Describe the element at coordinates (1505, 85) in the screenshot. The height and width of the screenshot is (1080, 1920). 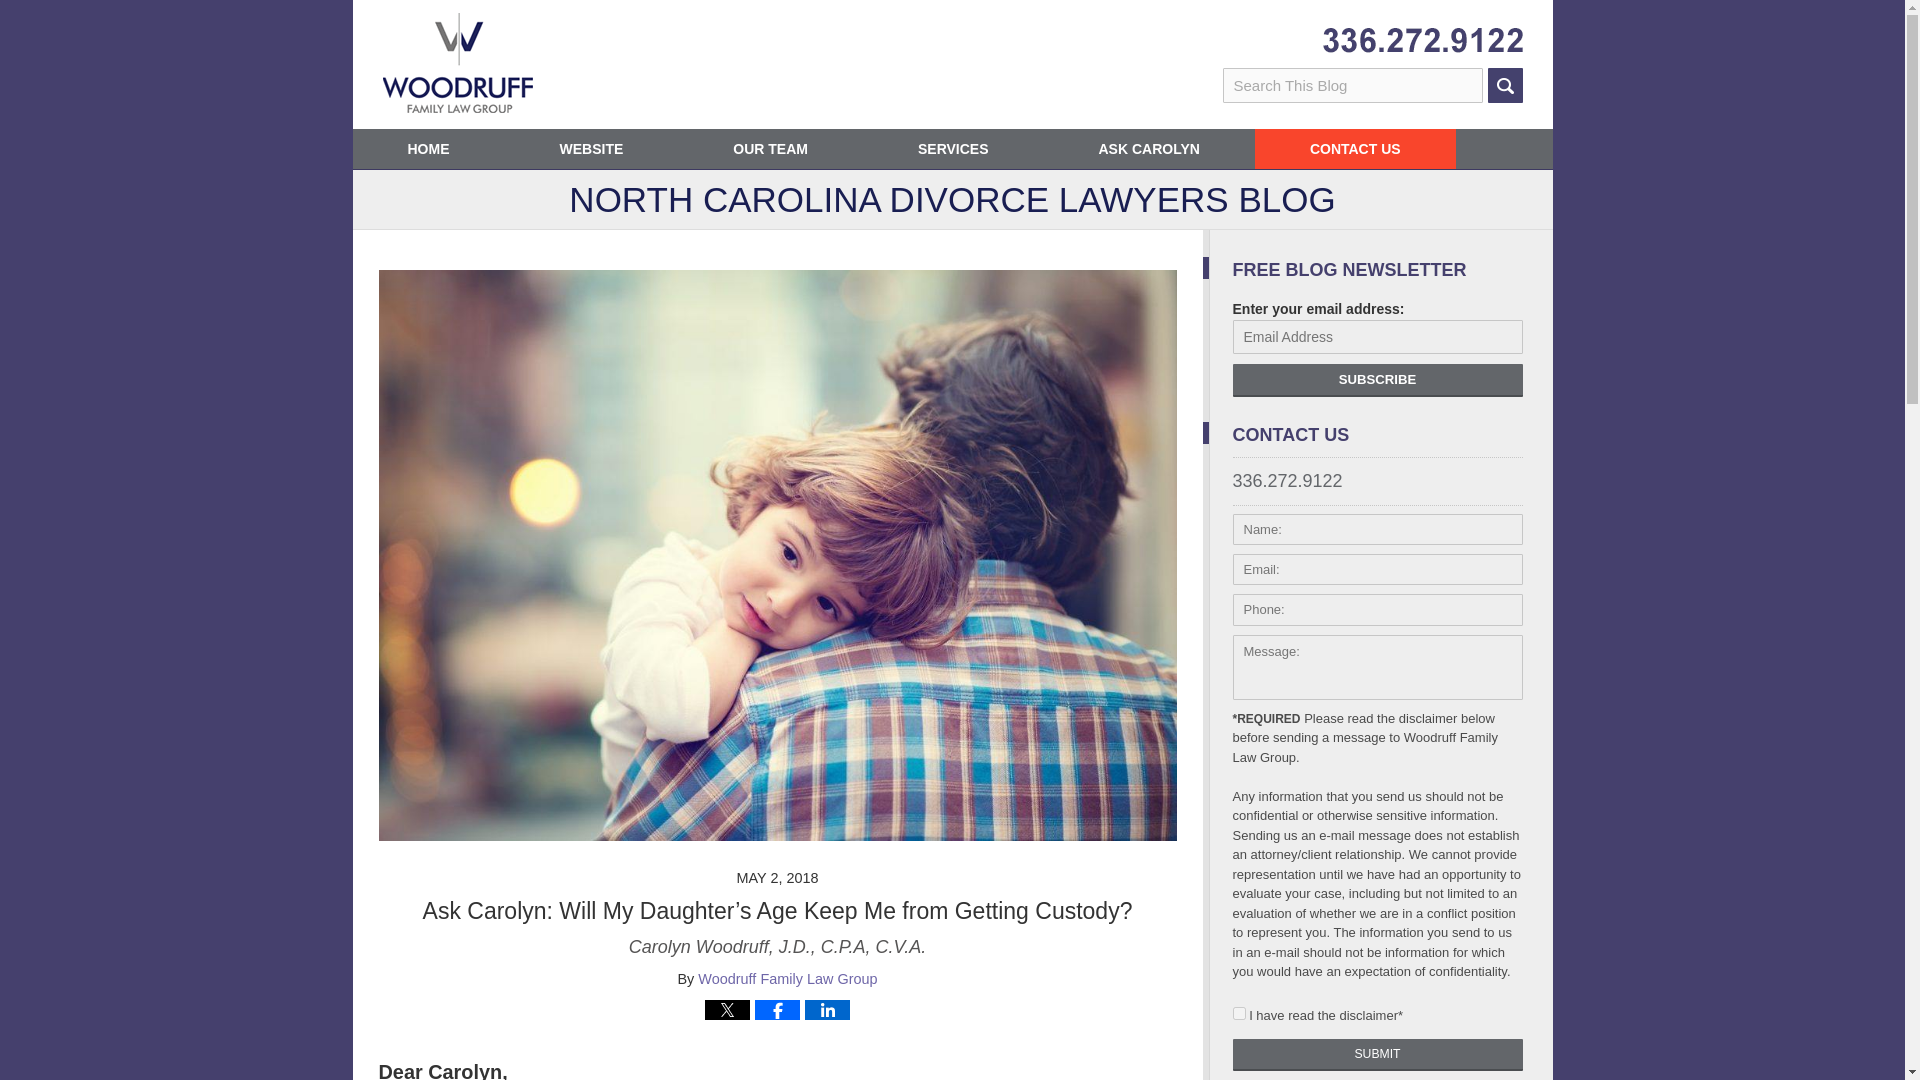
I see `SEARCH` at that location.